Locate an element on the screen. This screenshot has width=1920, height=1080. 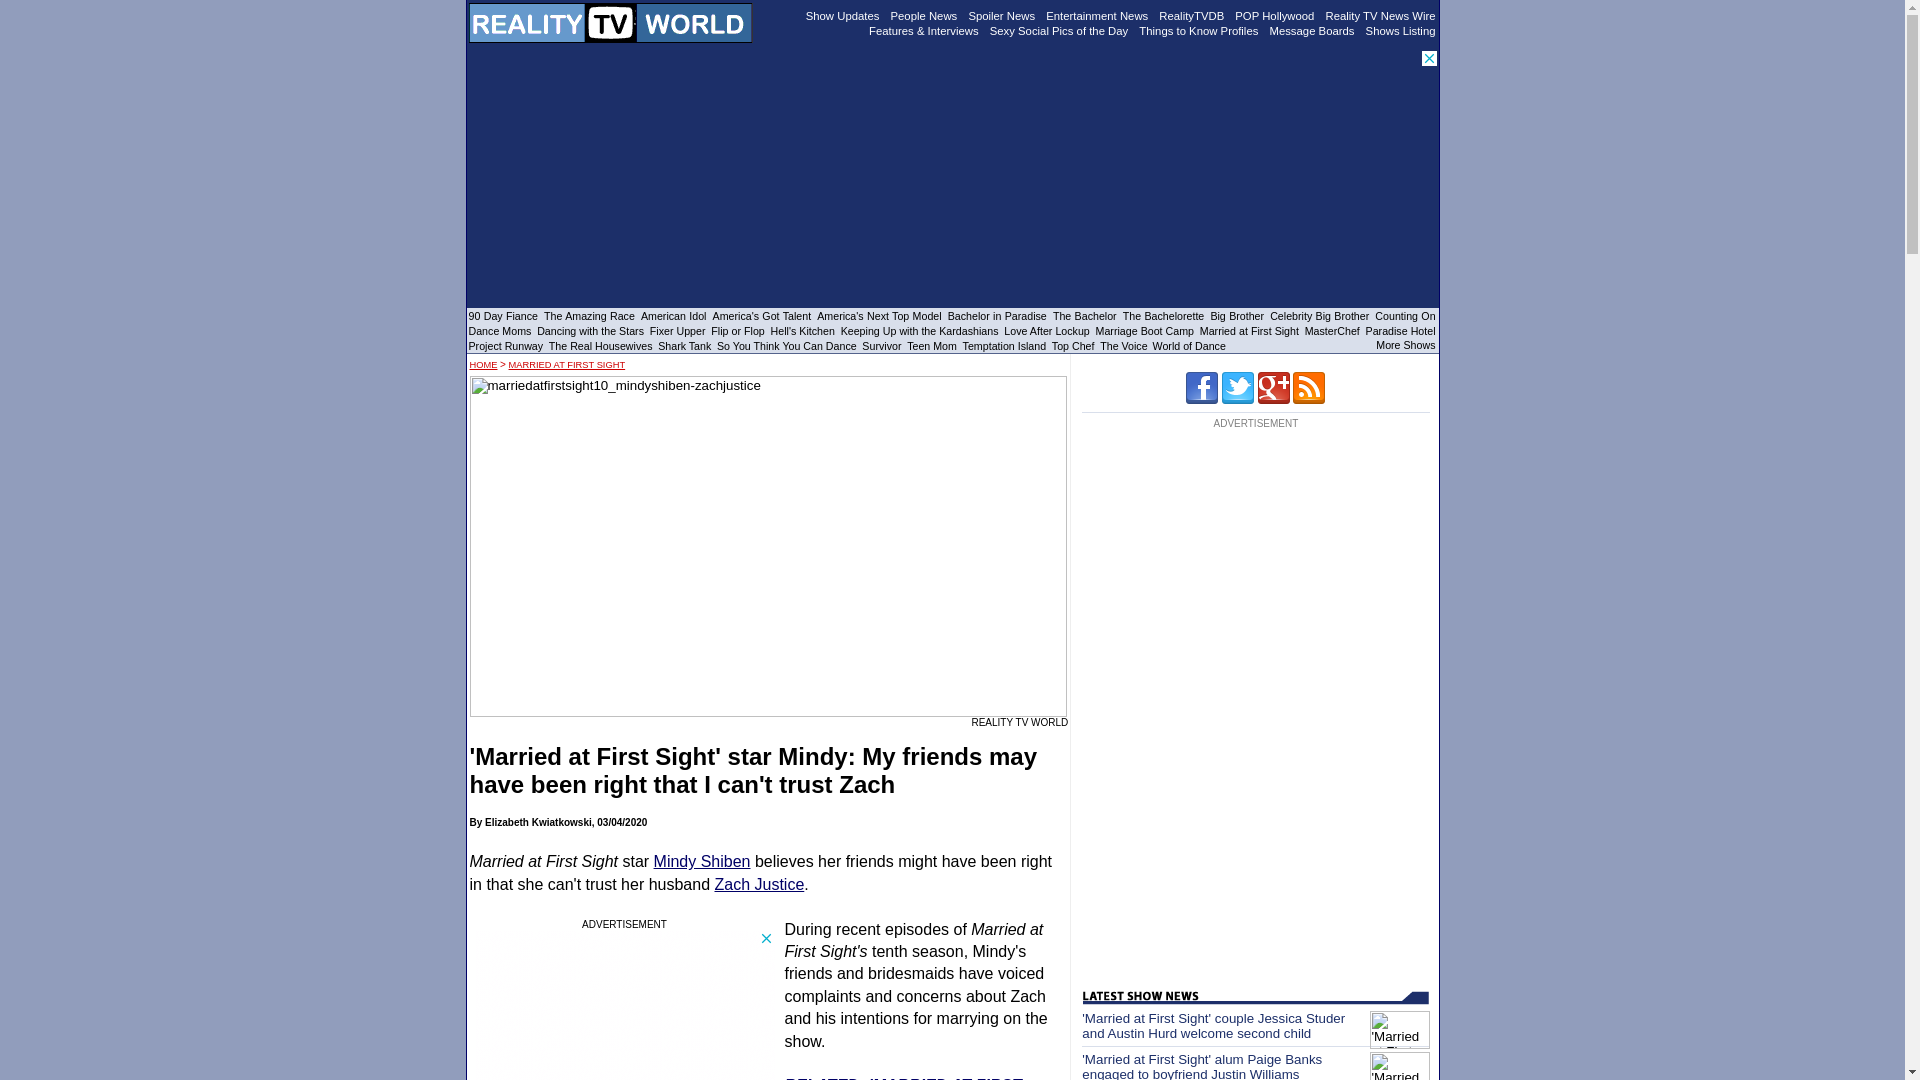
Sexy Social Pics of the Day is located at coordinates (1059, 29).